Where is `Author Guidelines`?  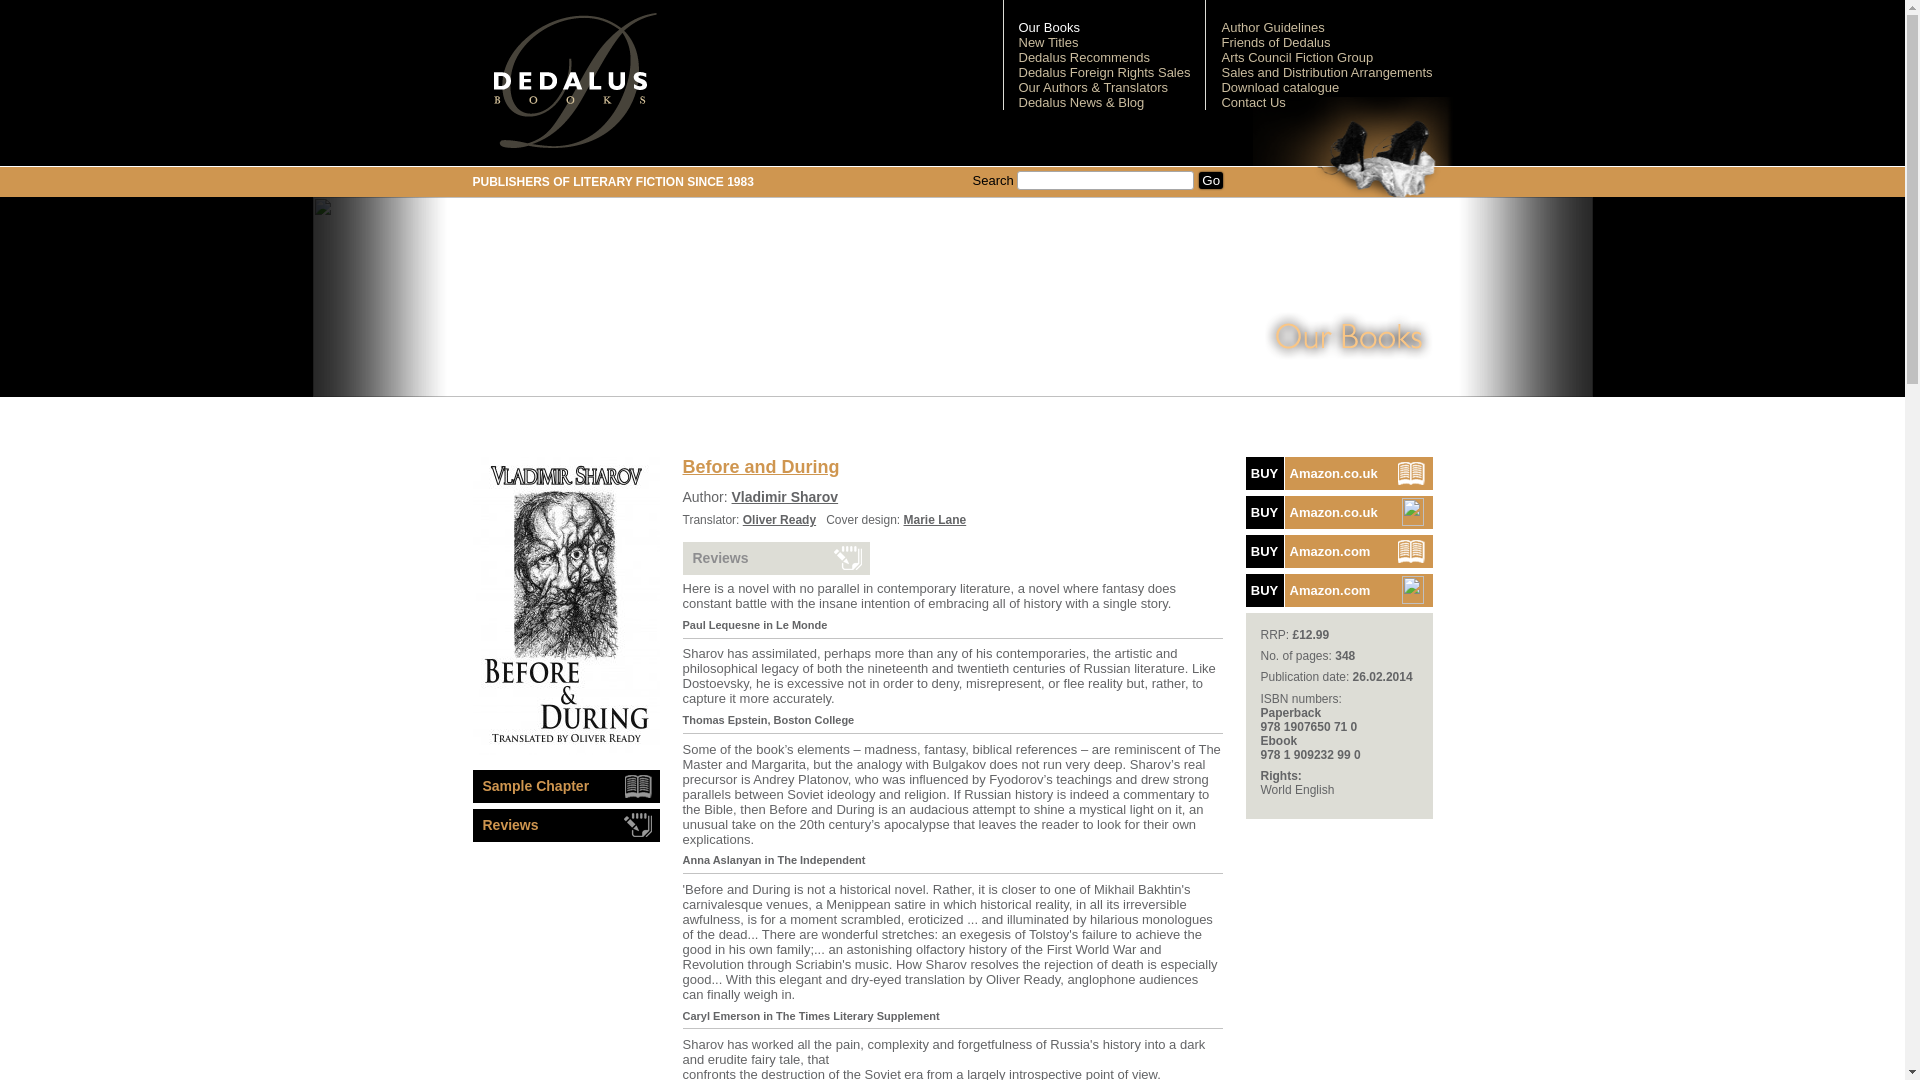
Author Guidelines is located at coordinates (1272, 27).